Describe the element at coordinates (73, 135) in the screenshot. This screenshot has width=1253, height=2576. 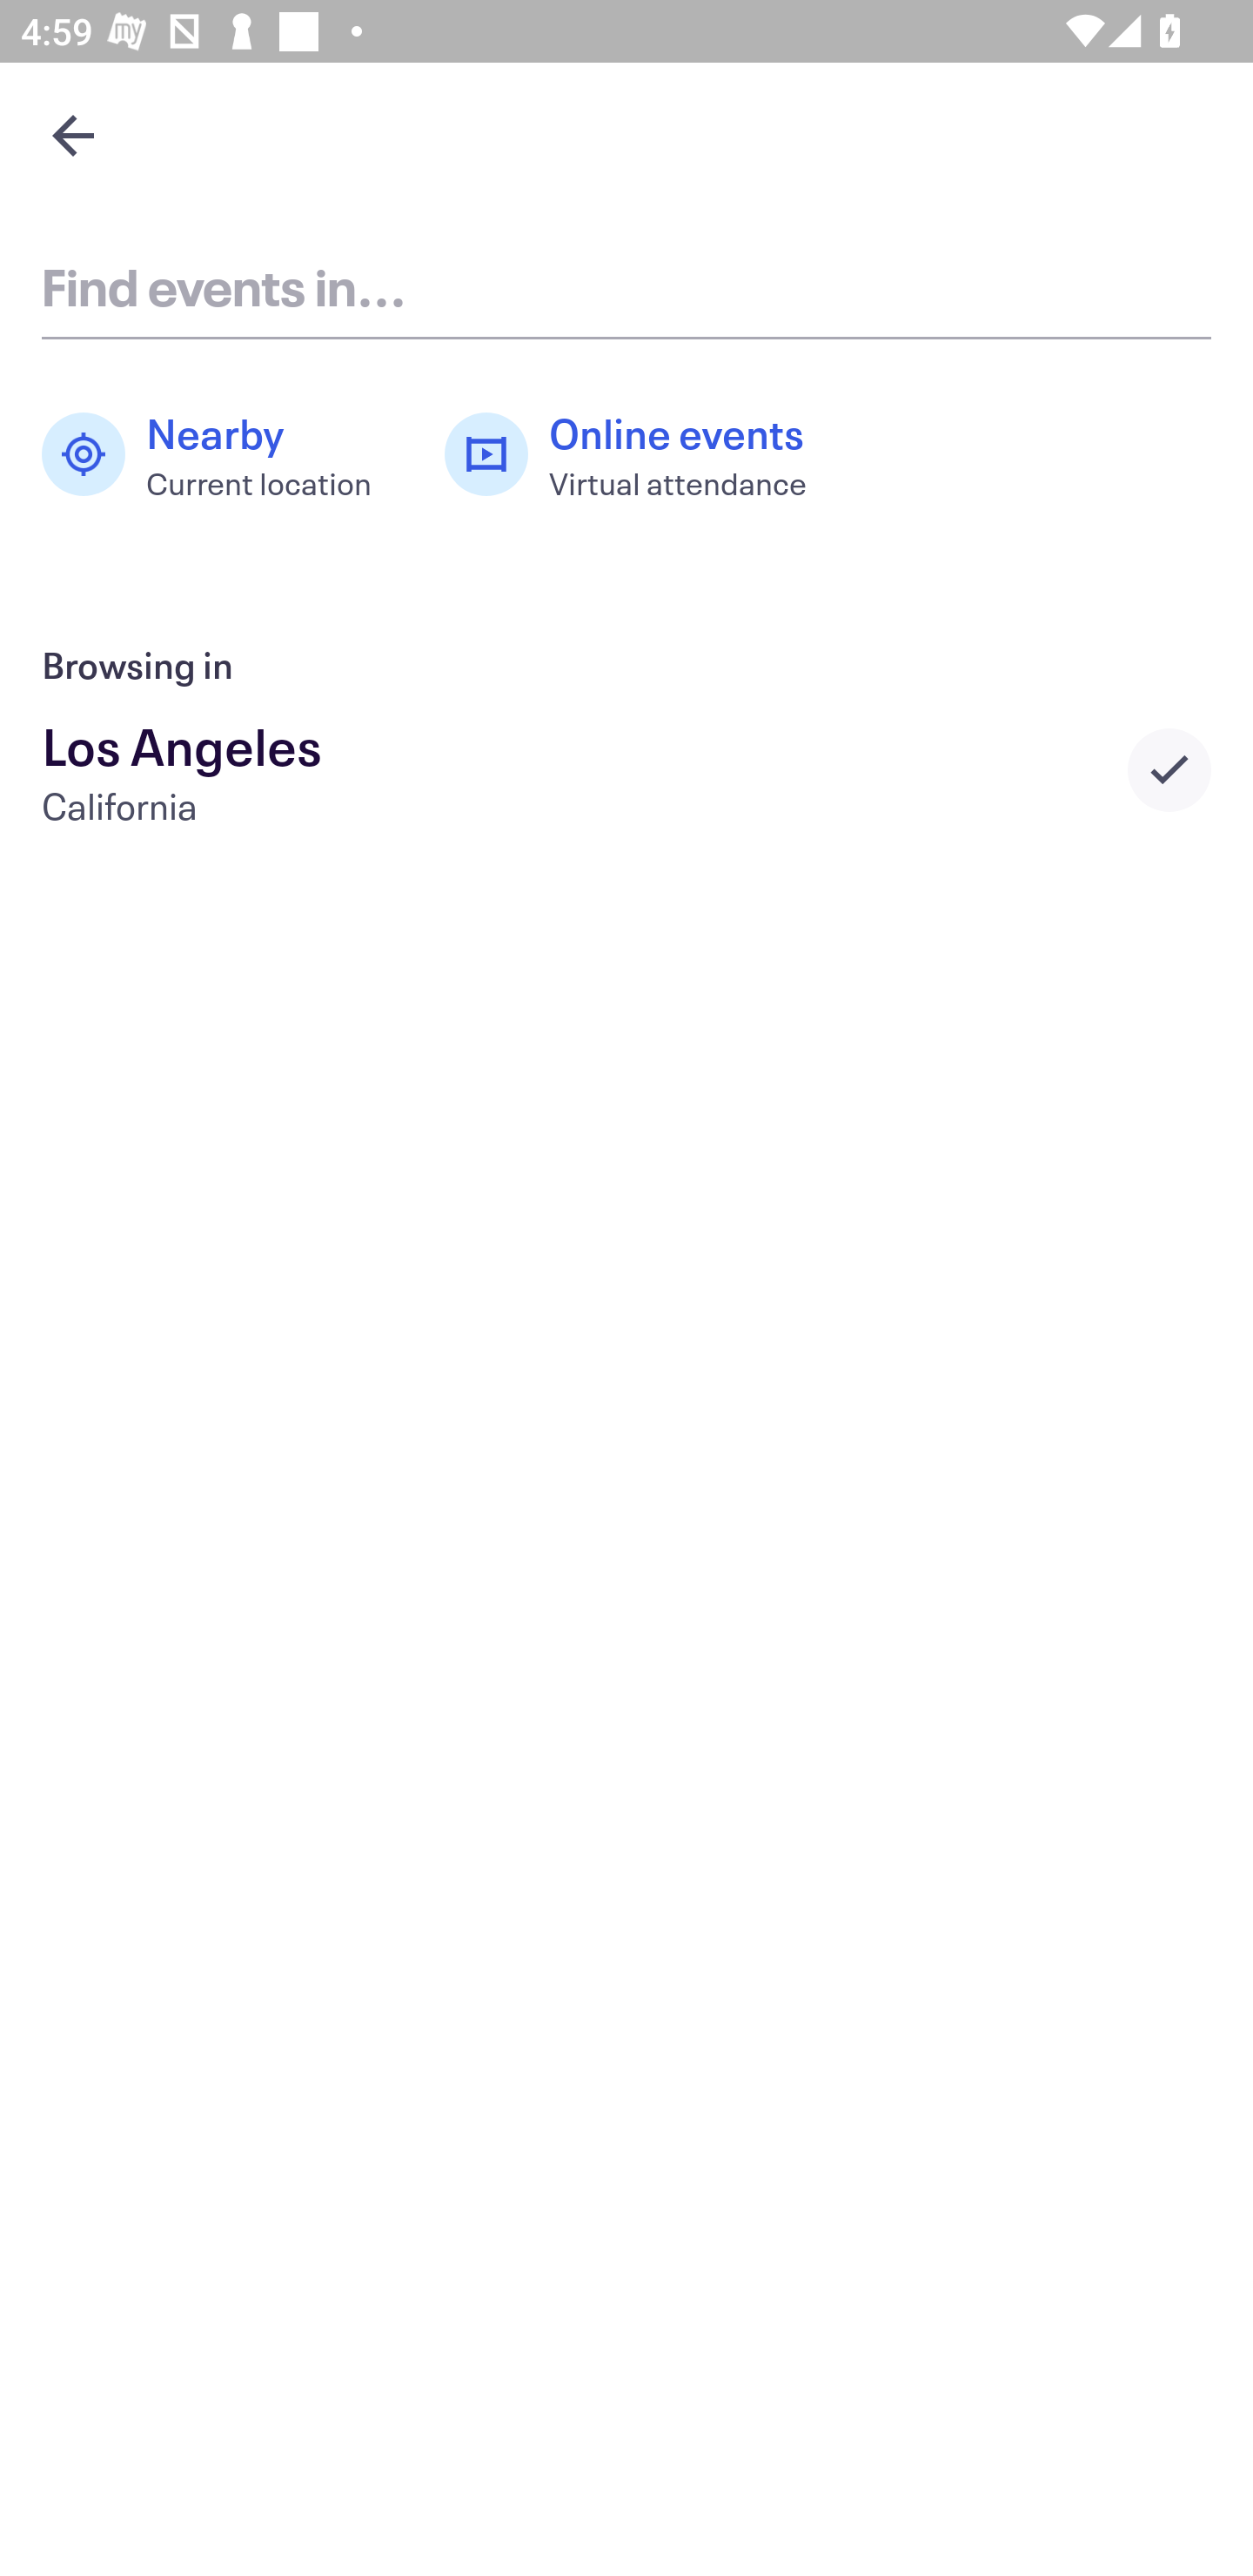
I see `Navigate up` at that location.